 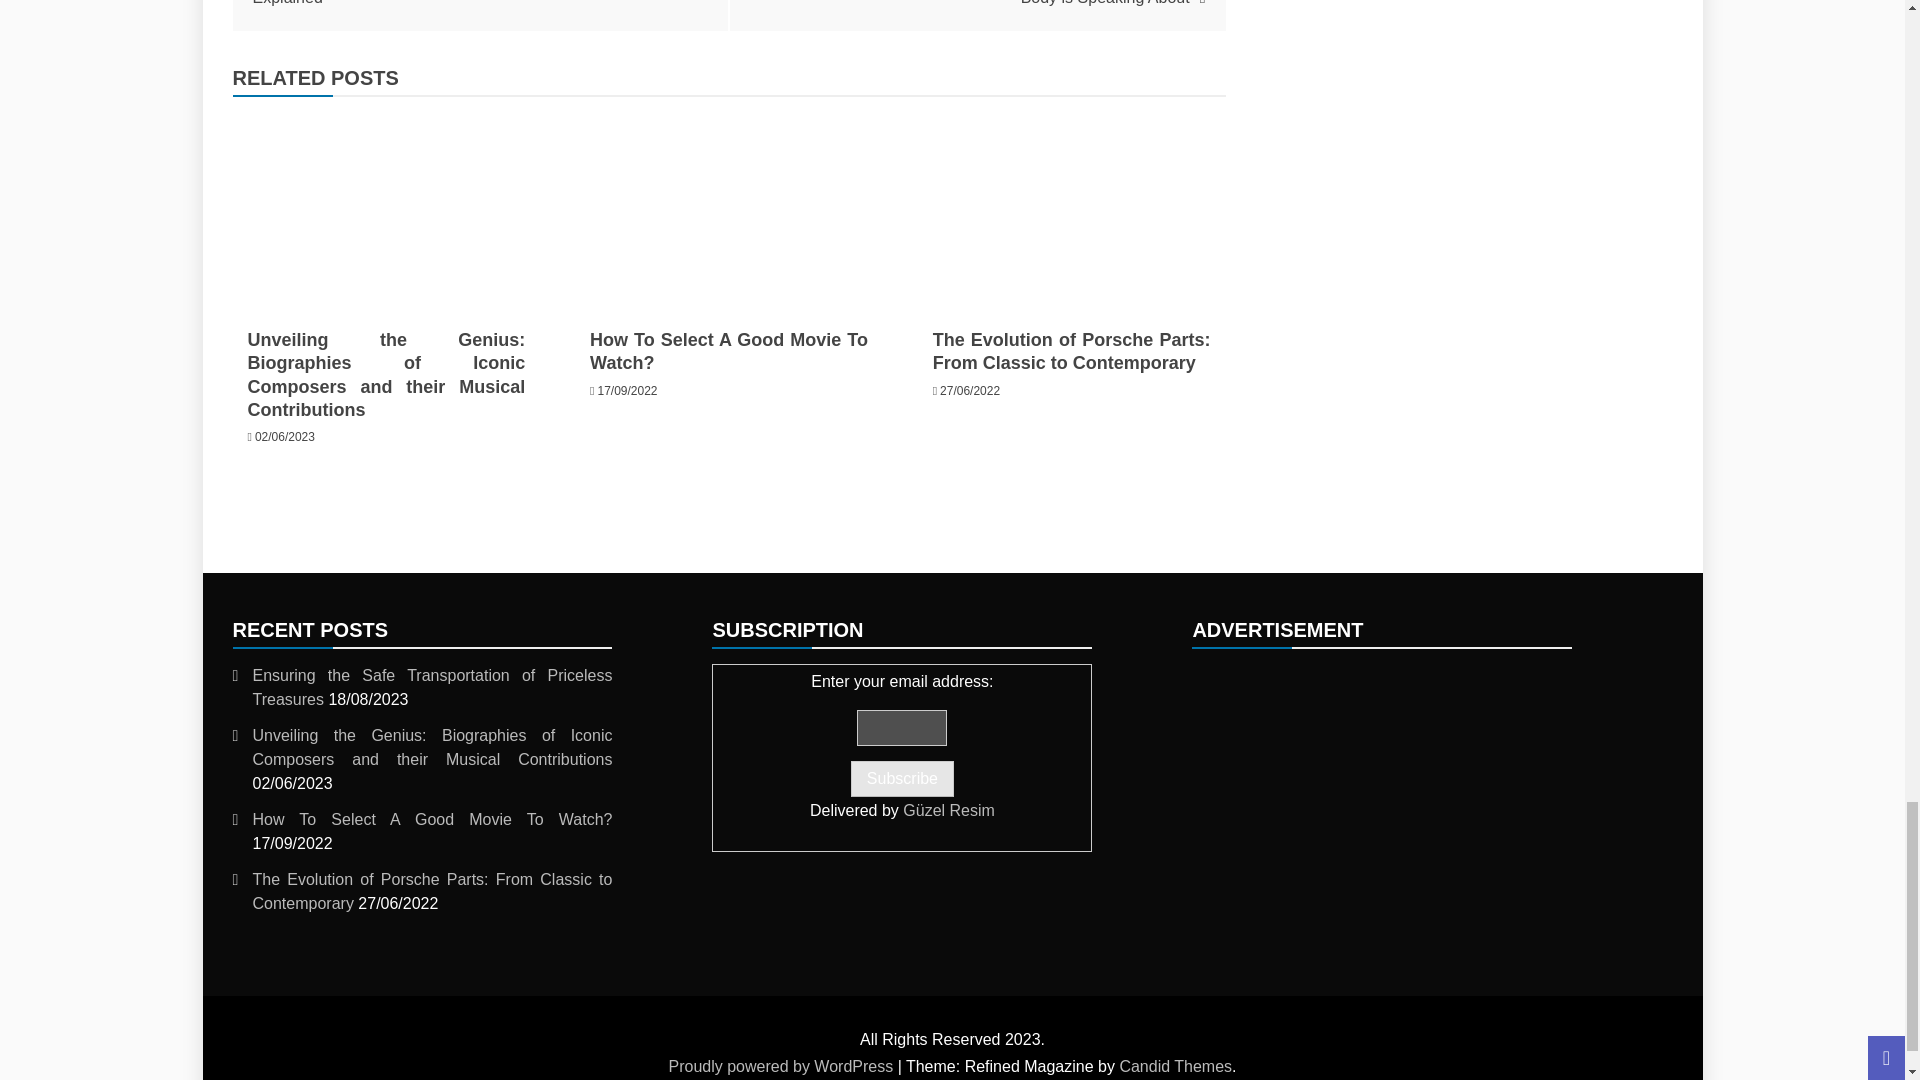 What do you see at coordinates (728, 351) in the screenshot?
I see `How To Select A Good Movie To Watch?` at bounding box center [728, 351].